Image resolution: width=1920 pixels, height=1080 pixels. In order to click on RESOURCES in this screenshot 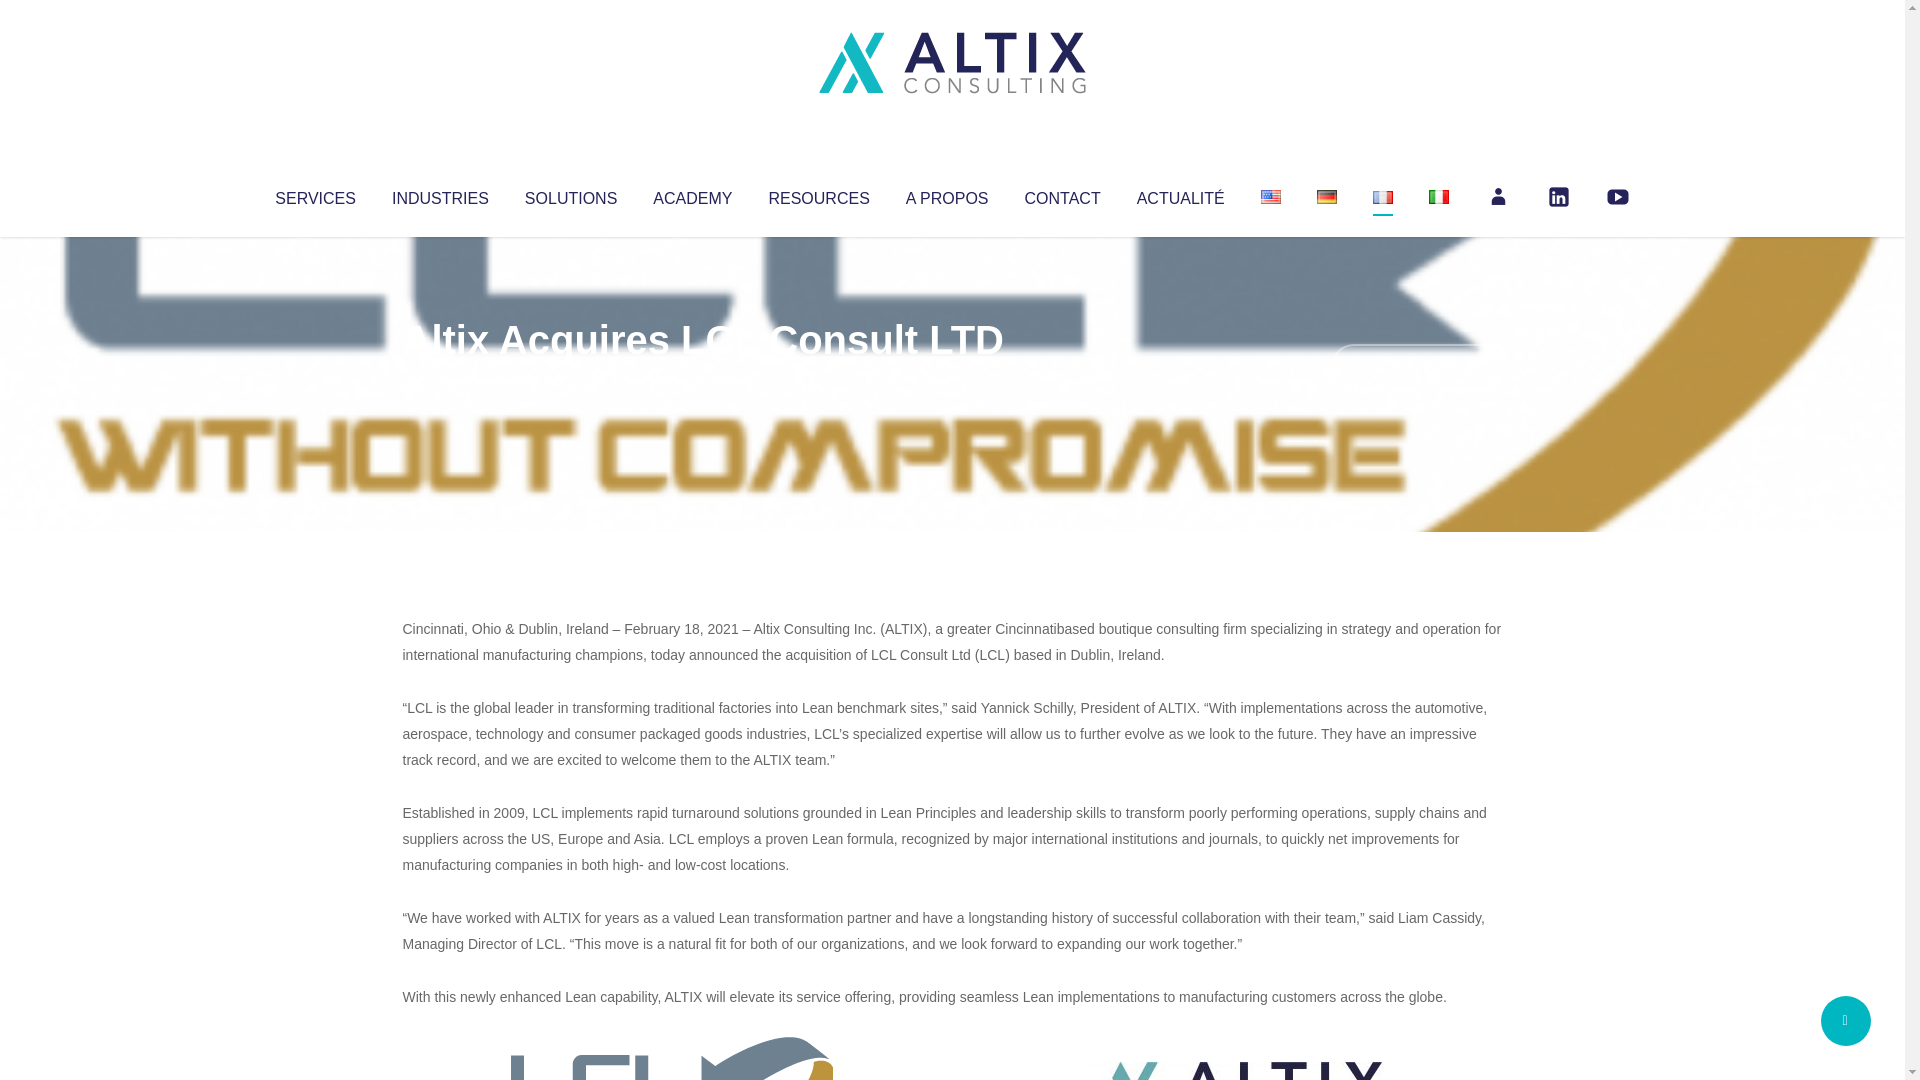, I will do `click(818, 194)`.